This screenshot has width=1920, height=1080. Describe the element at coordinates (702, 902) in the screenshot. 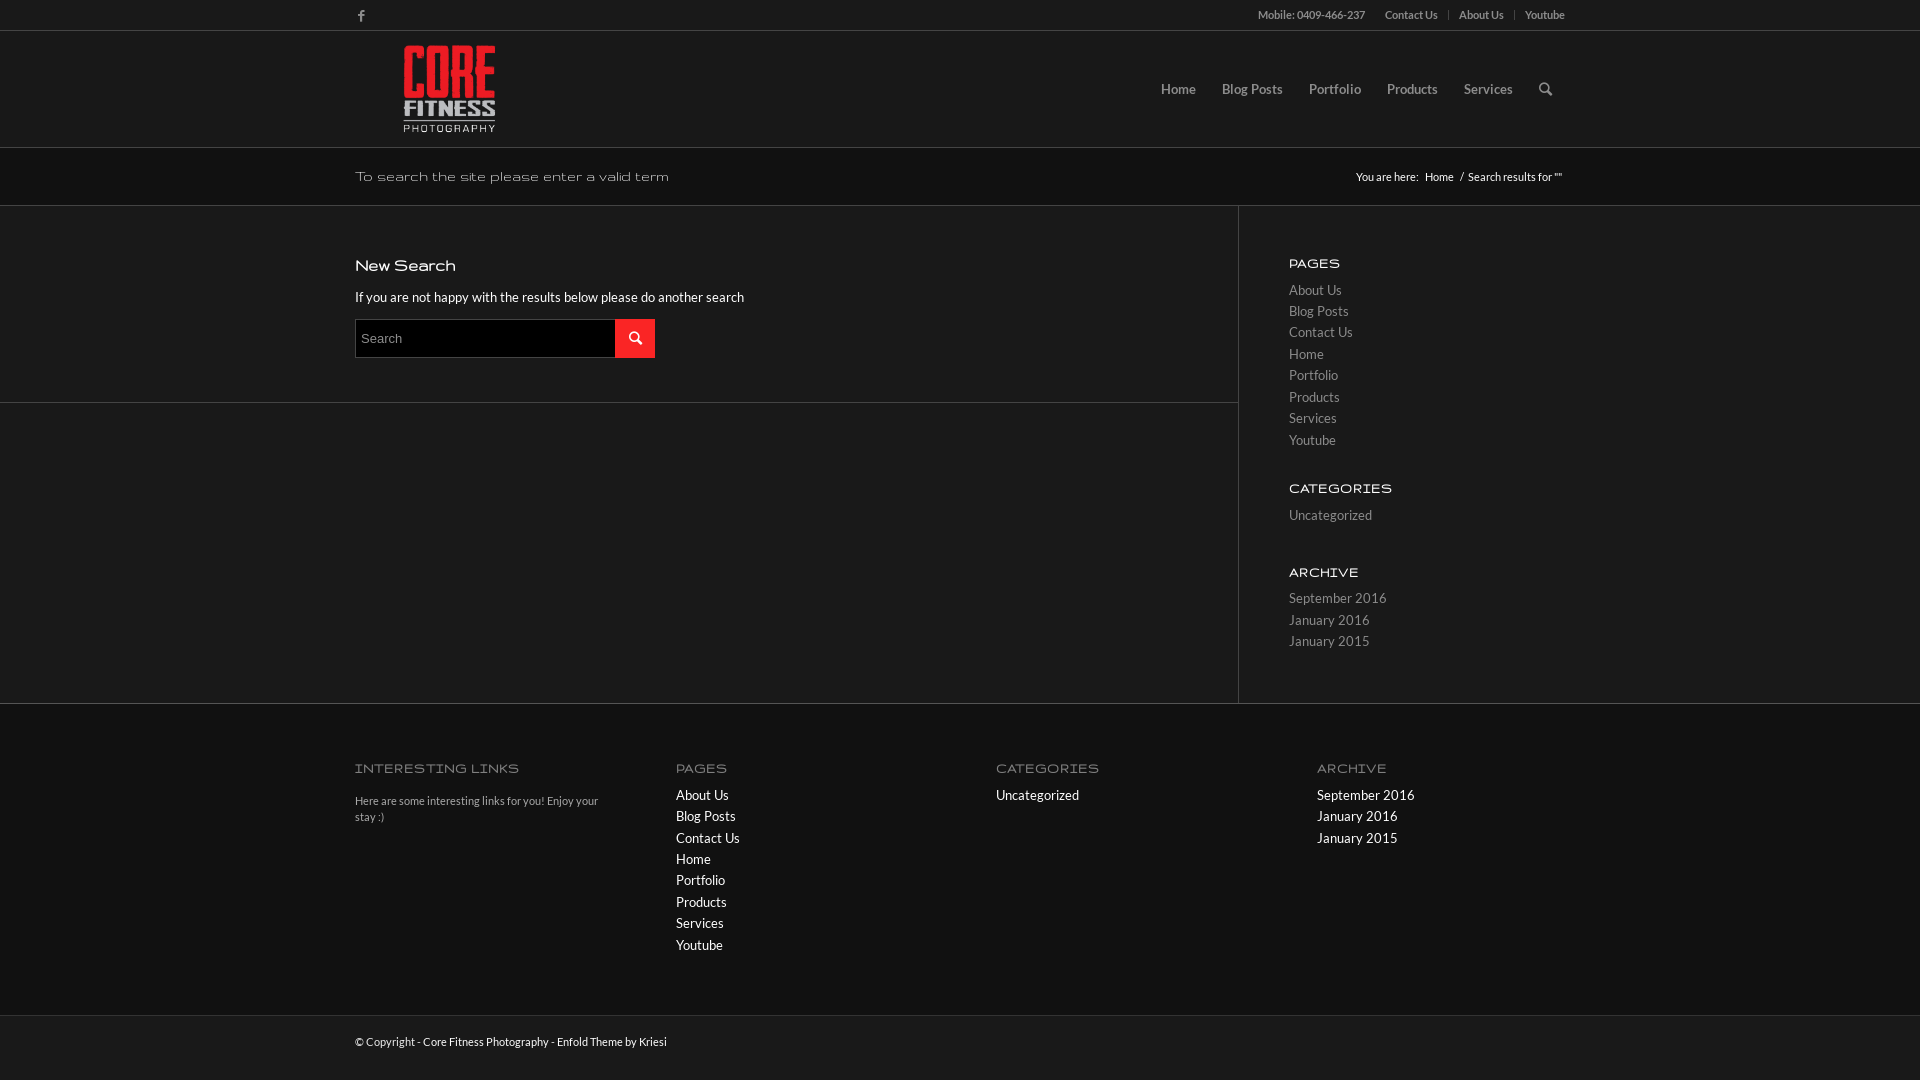

I see `Products` at that location.